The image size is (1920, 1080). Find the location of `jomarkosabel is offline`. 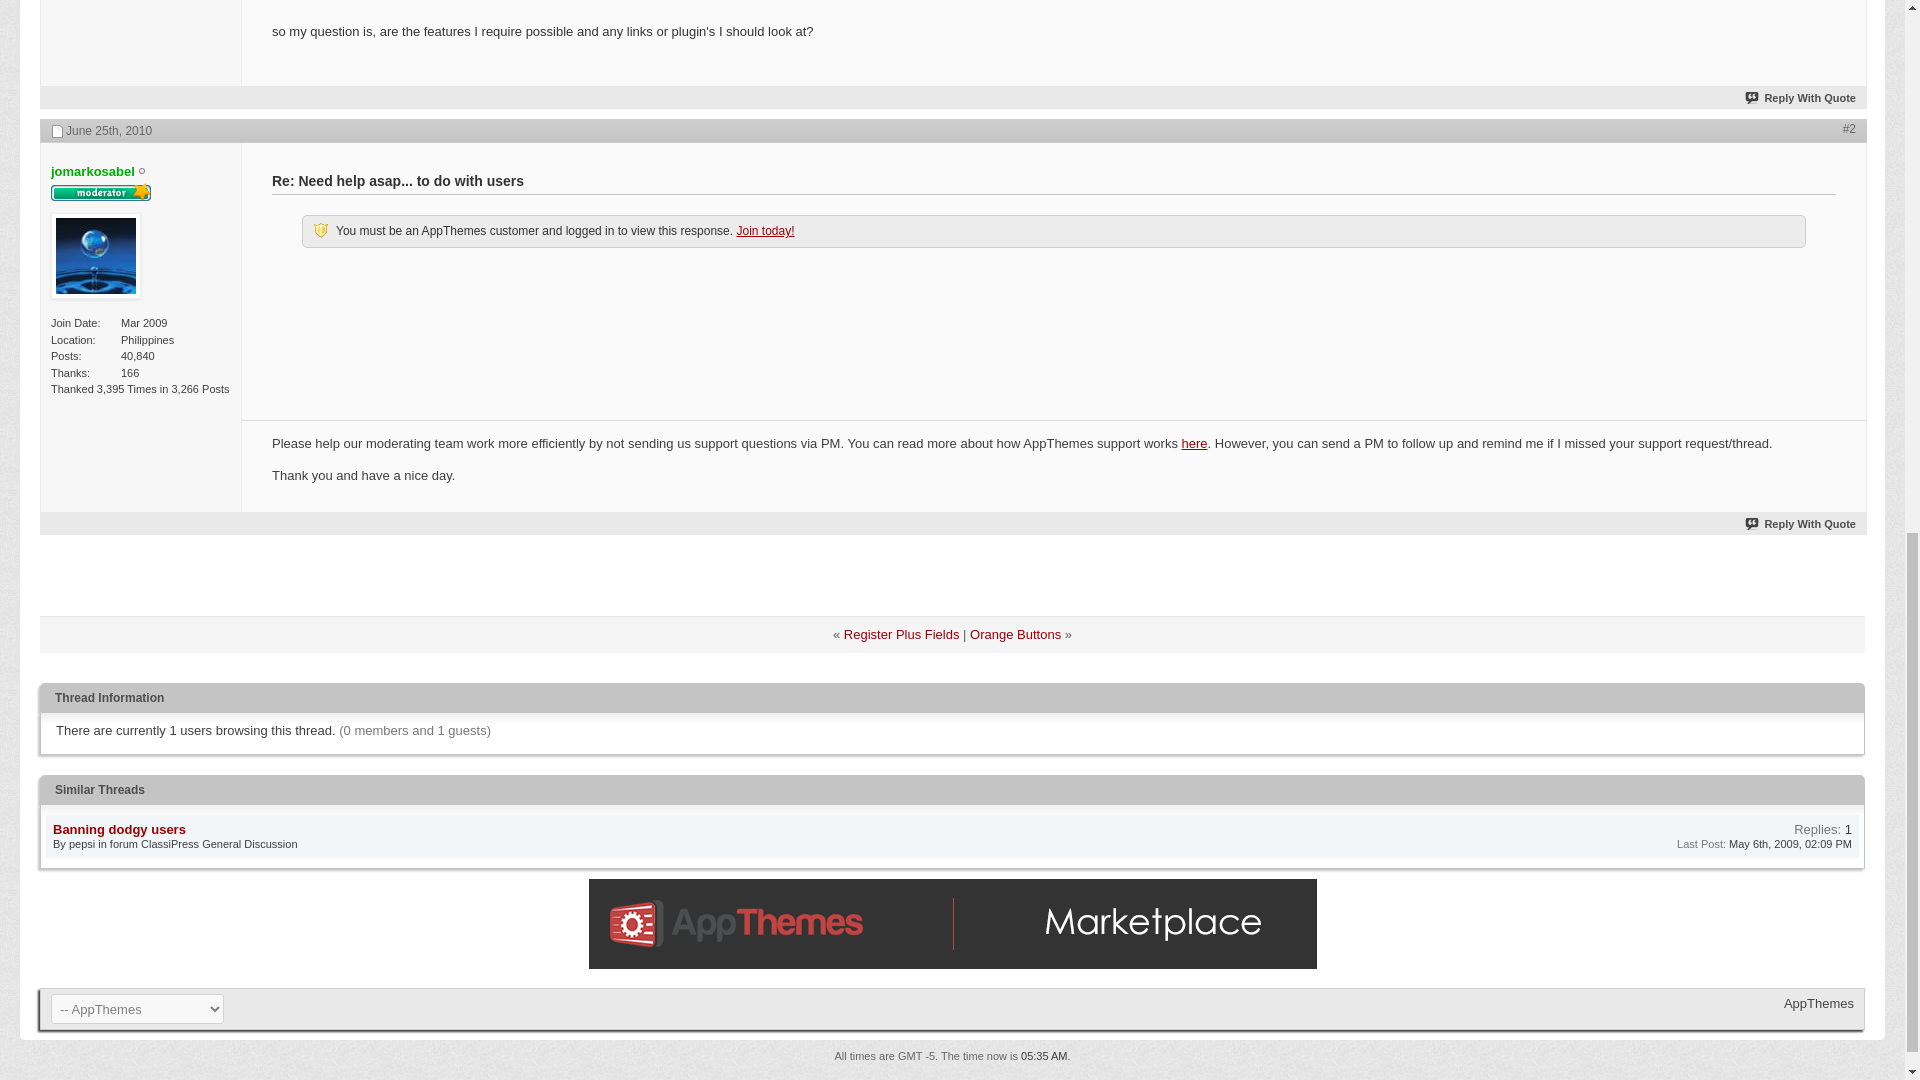

jomarkosabel is offline is located at coordinates (142, 172).